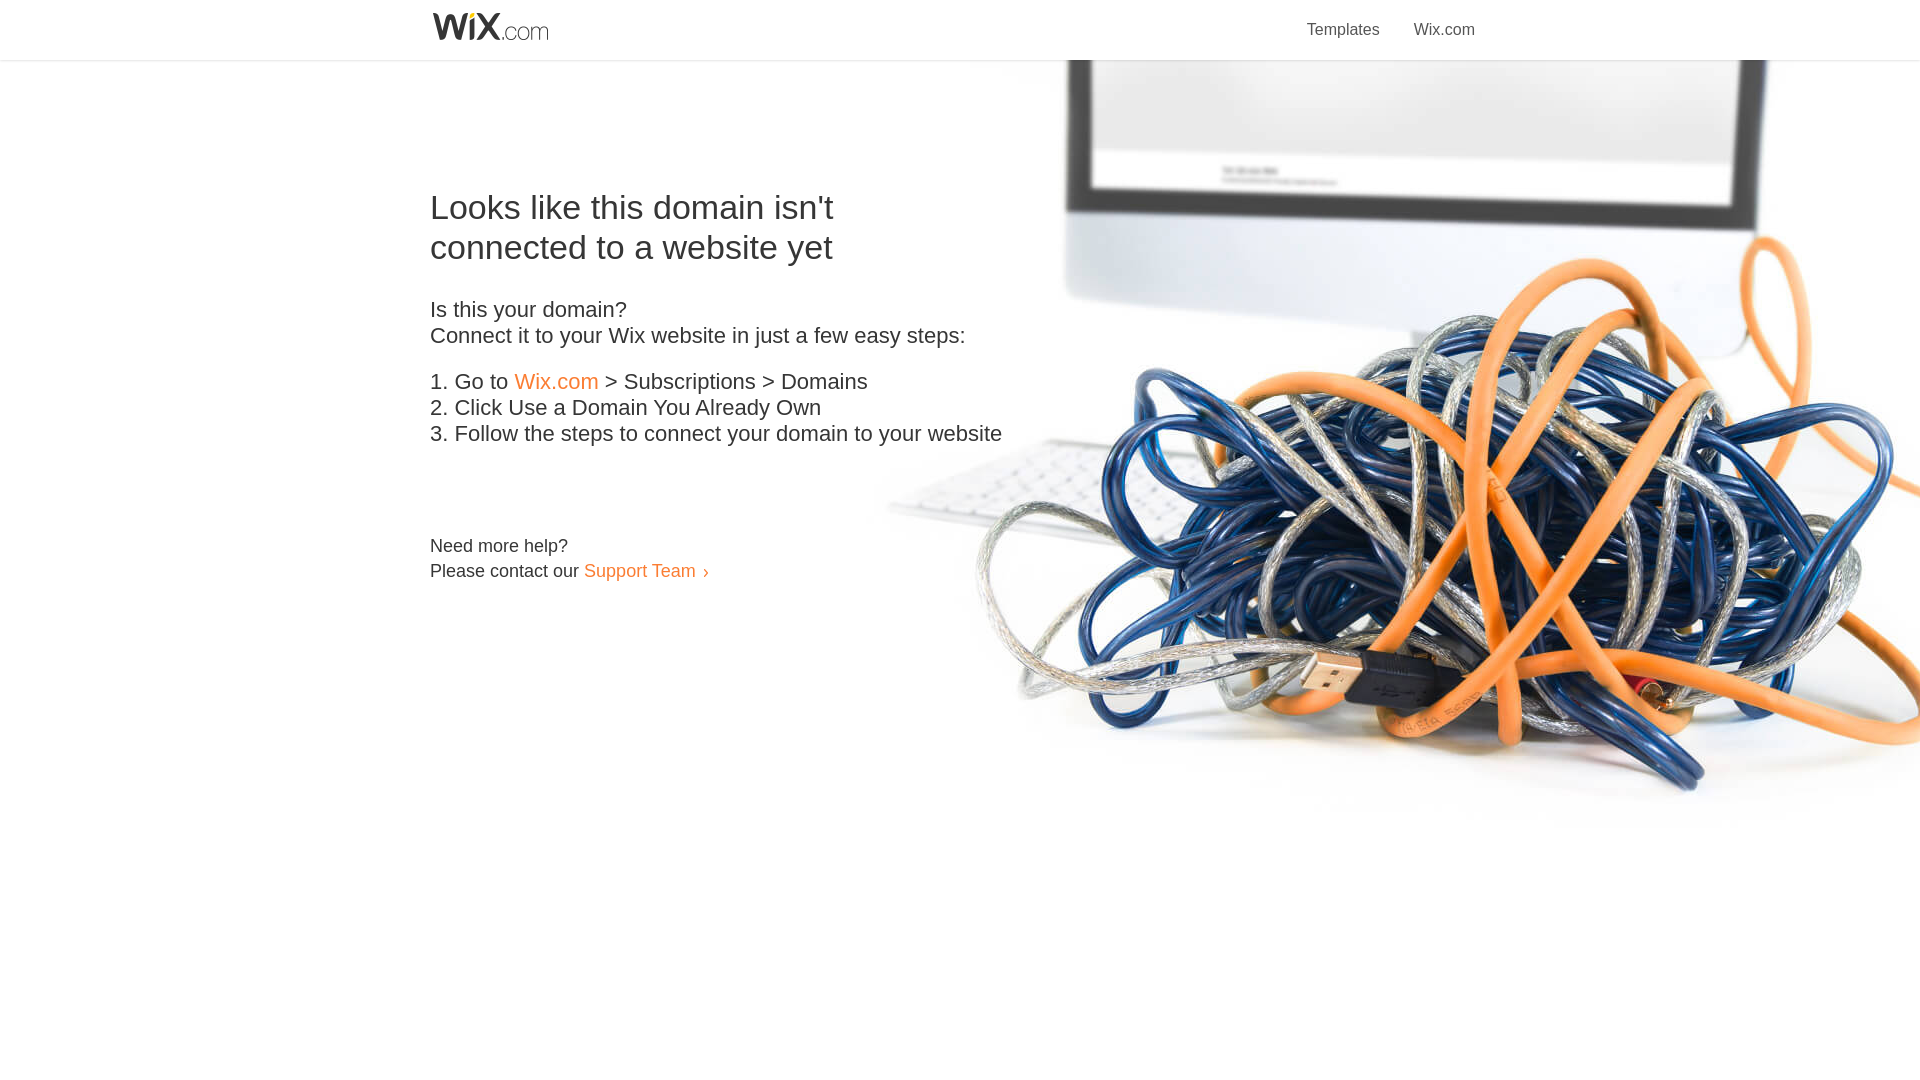 Image resolution: width=1920 pixels, height=1080 pixels. I want to click on Wix.com, so click(1444, 18).